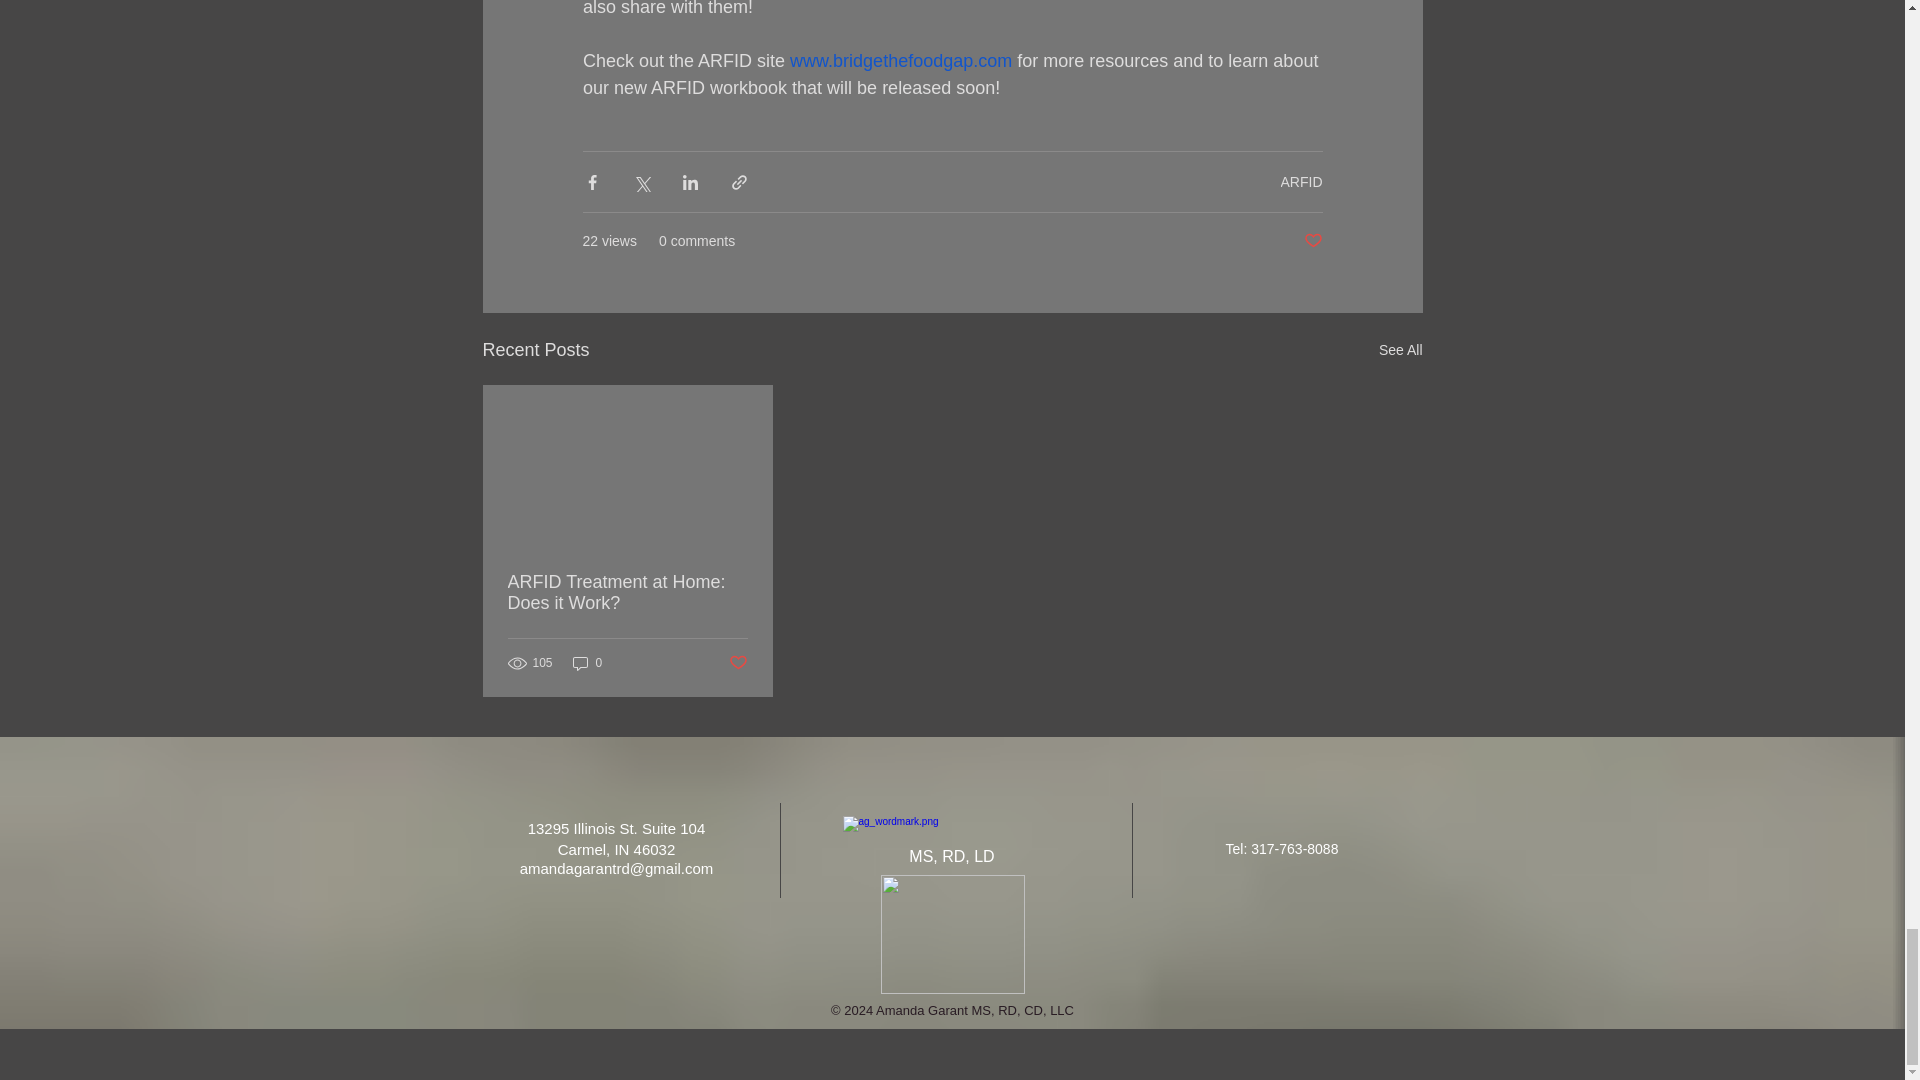 This screenshot has width=1920, height=1080. Describe the element at coordinates (628, 593) in the screenshot. I see `ARFID Treatment at Home: Does it Work?` at that location.